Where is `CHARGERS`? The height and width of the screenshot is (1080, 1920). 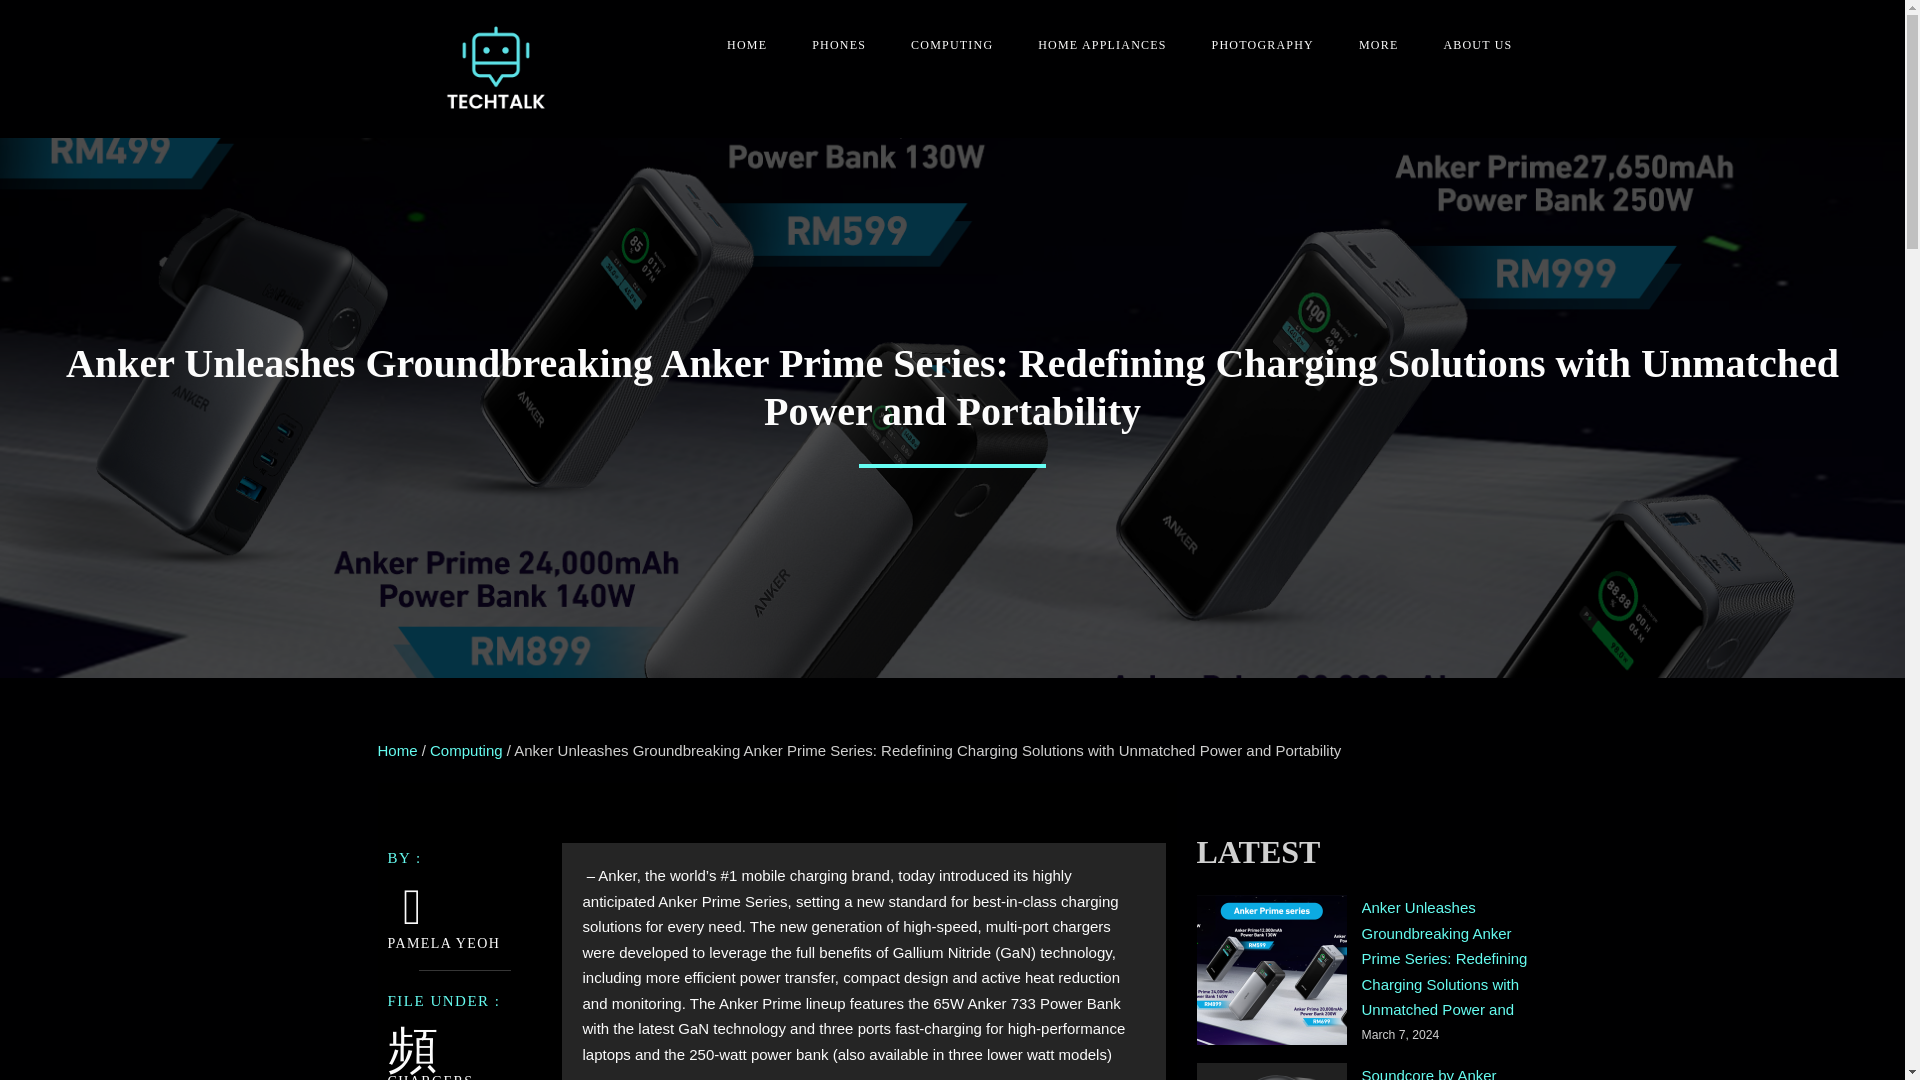
CHARGERS is located at coordinates (430, 1076).